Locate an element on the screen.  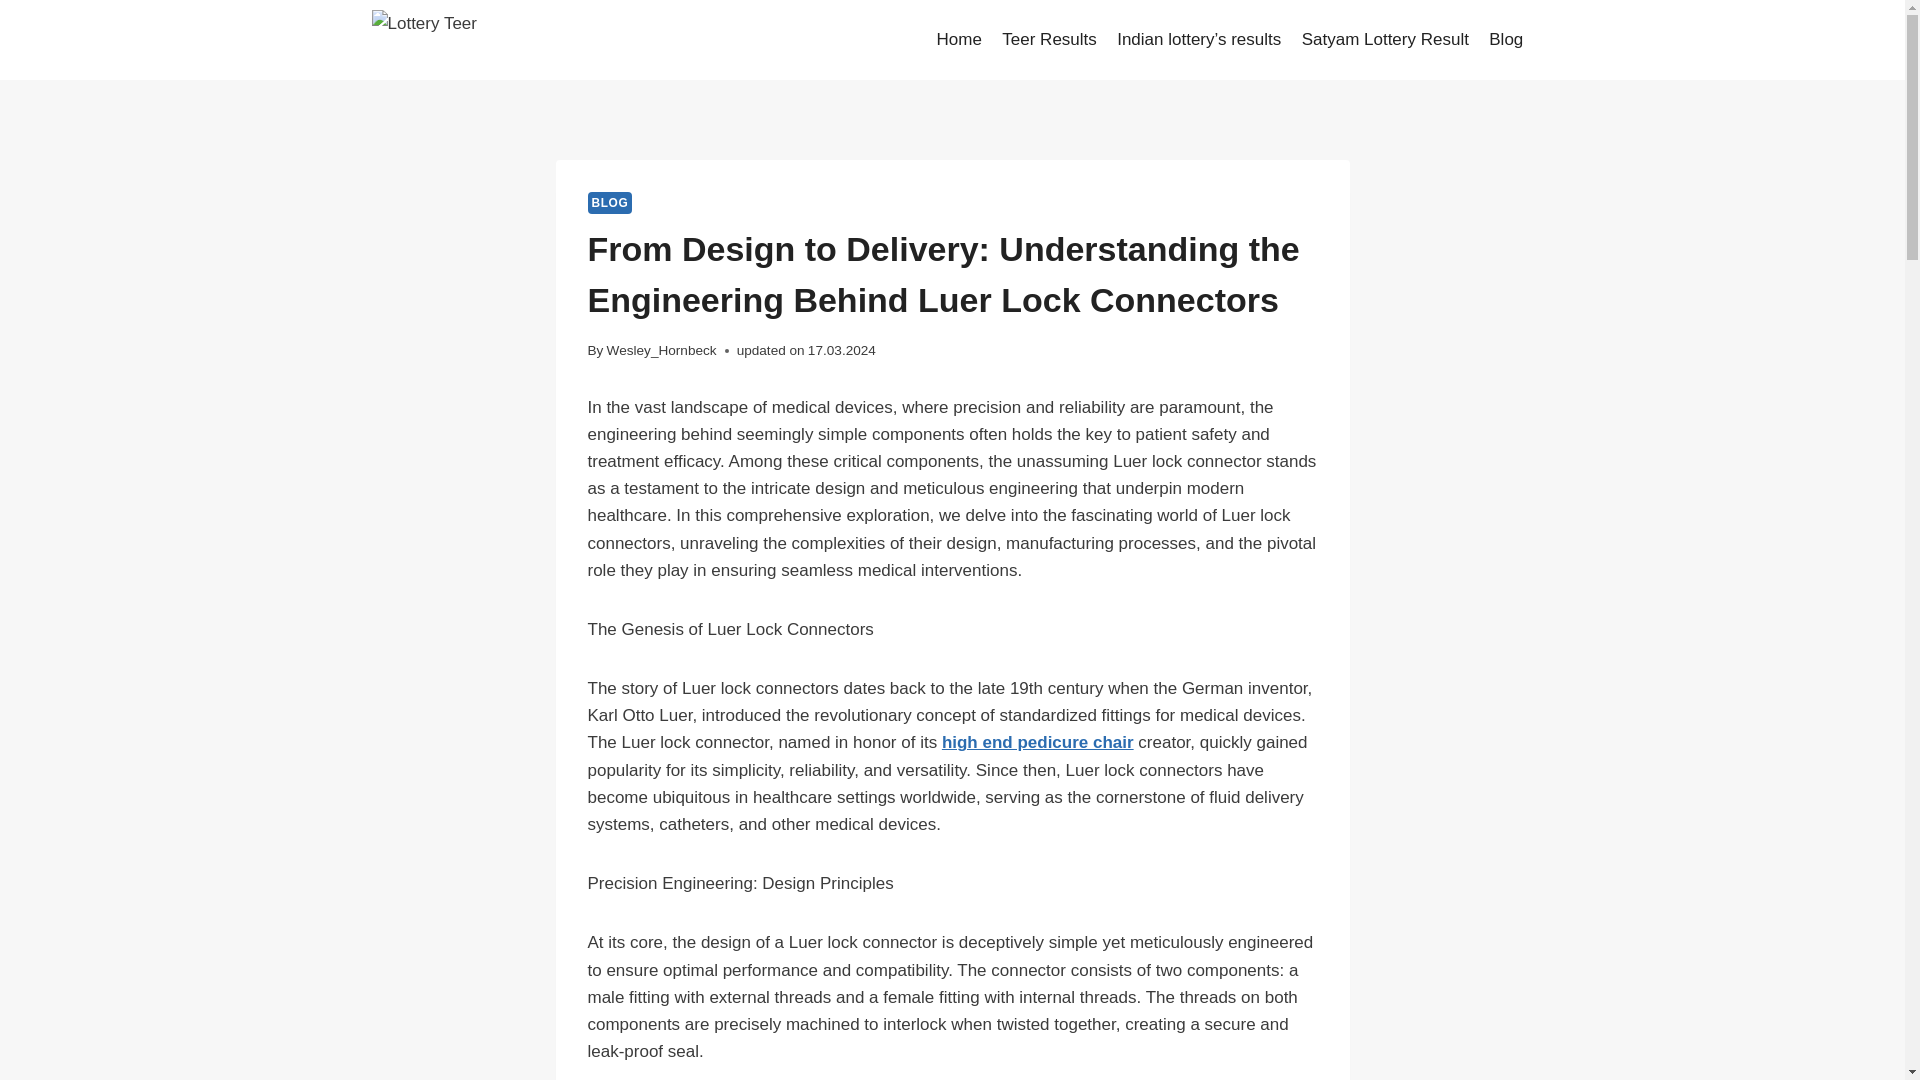
Home is located at coordinates (958, 40).